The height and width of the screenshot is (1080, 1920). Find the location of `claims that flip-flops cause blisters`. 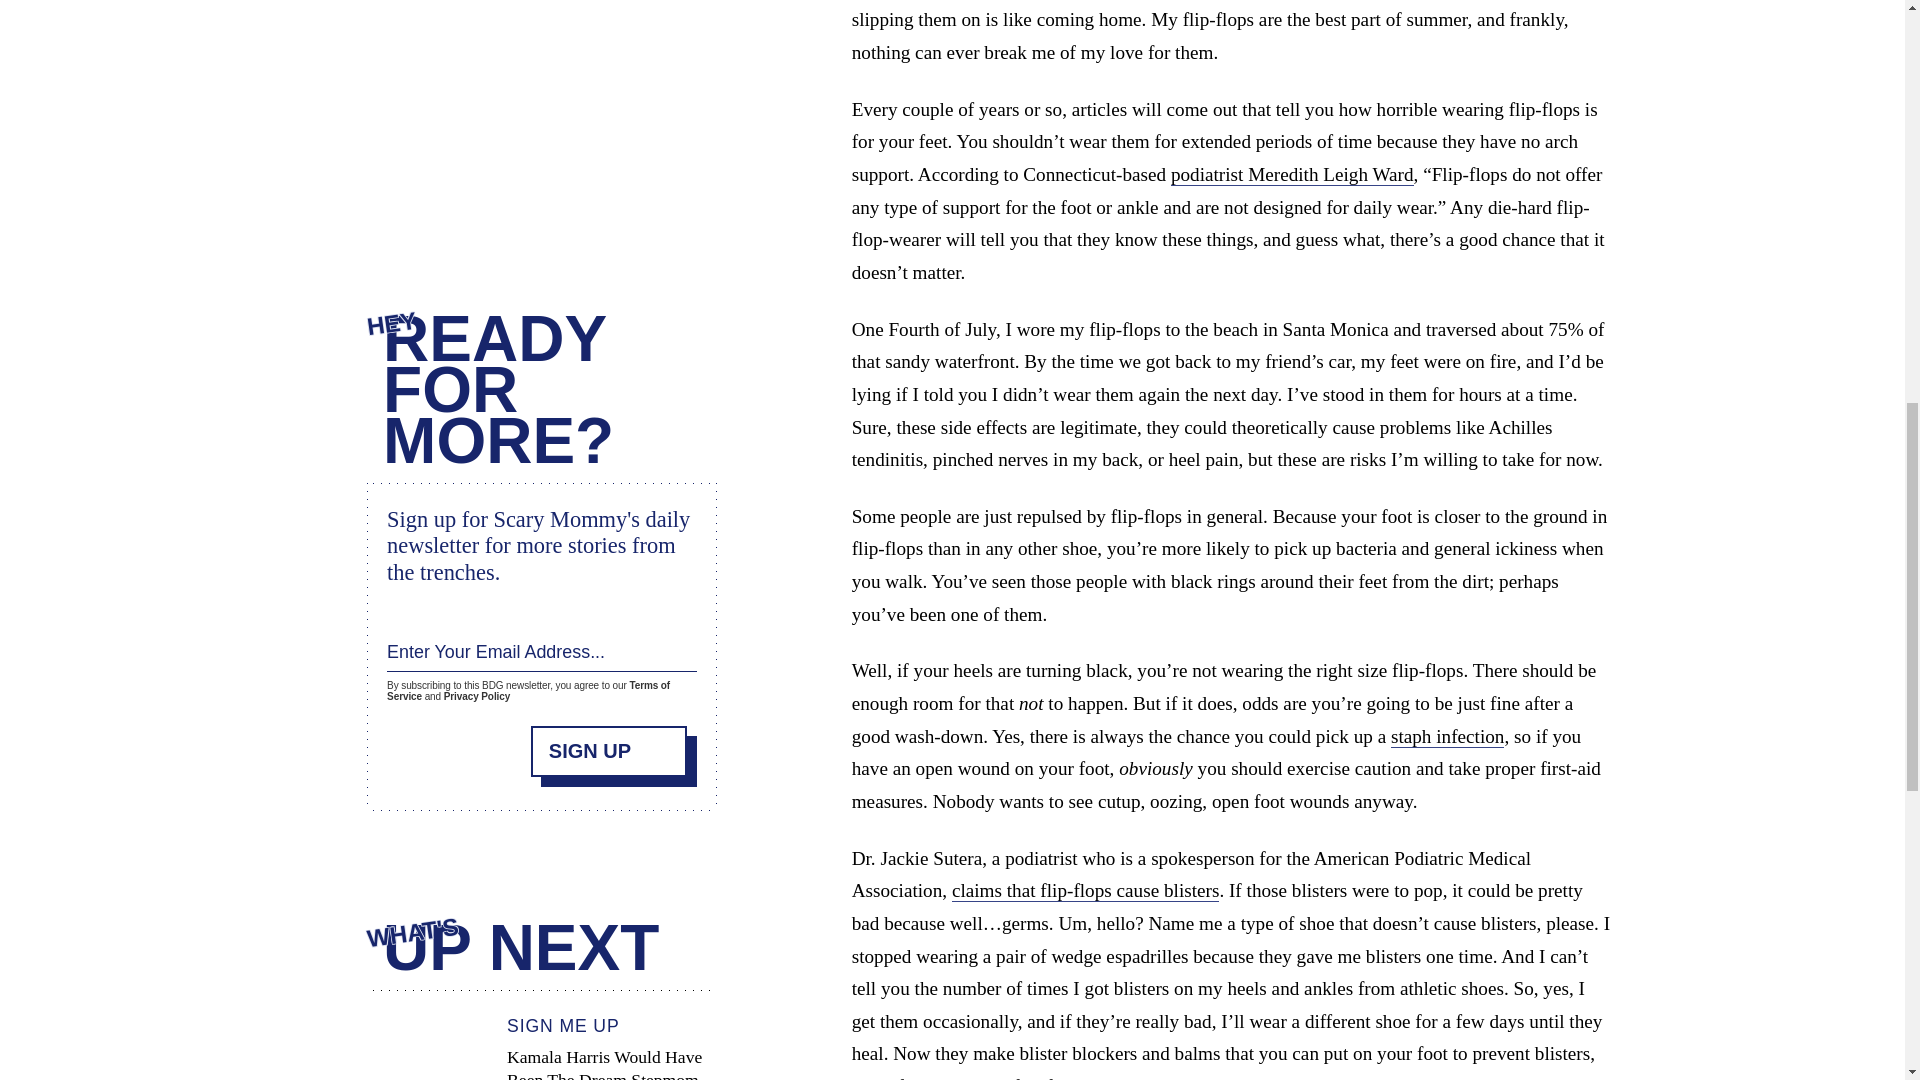

claims that flip-flops cause blisters is located at coordinates (1086, 890).